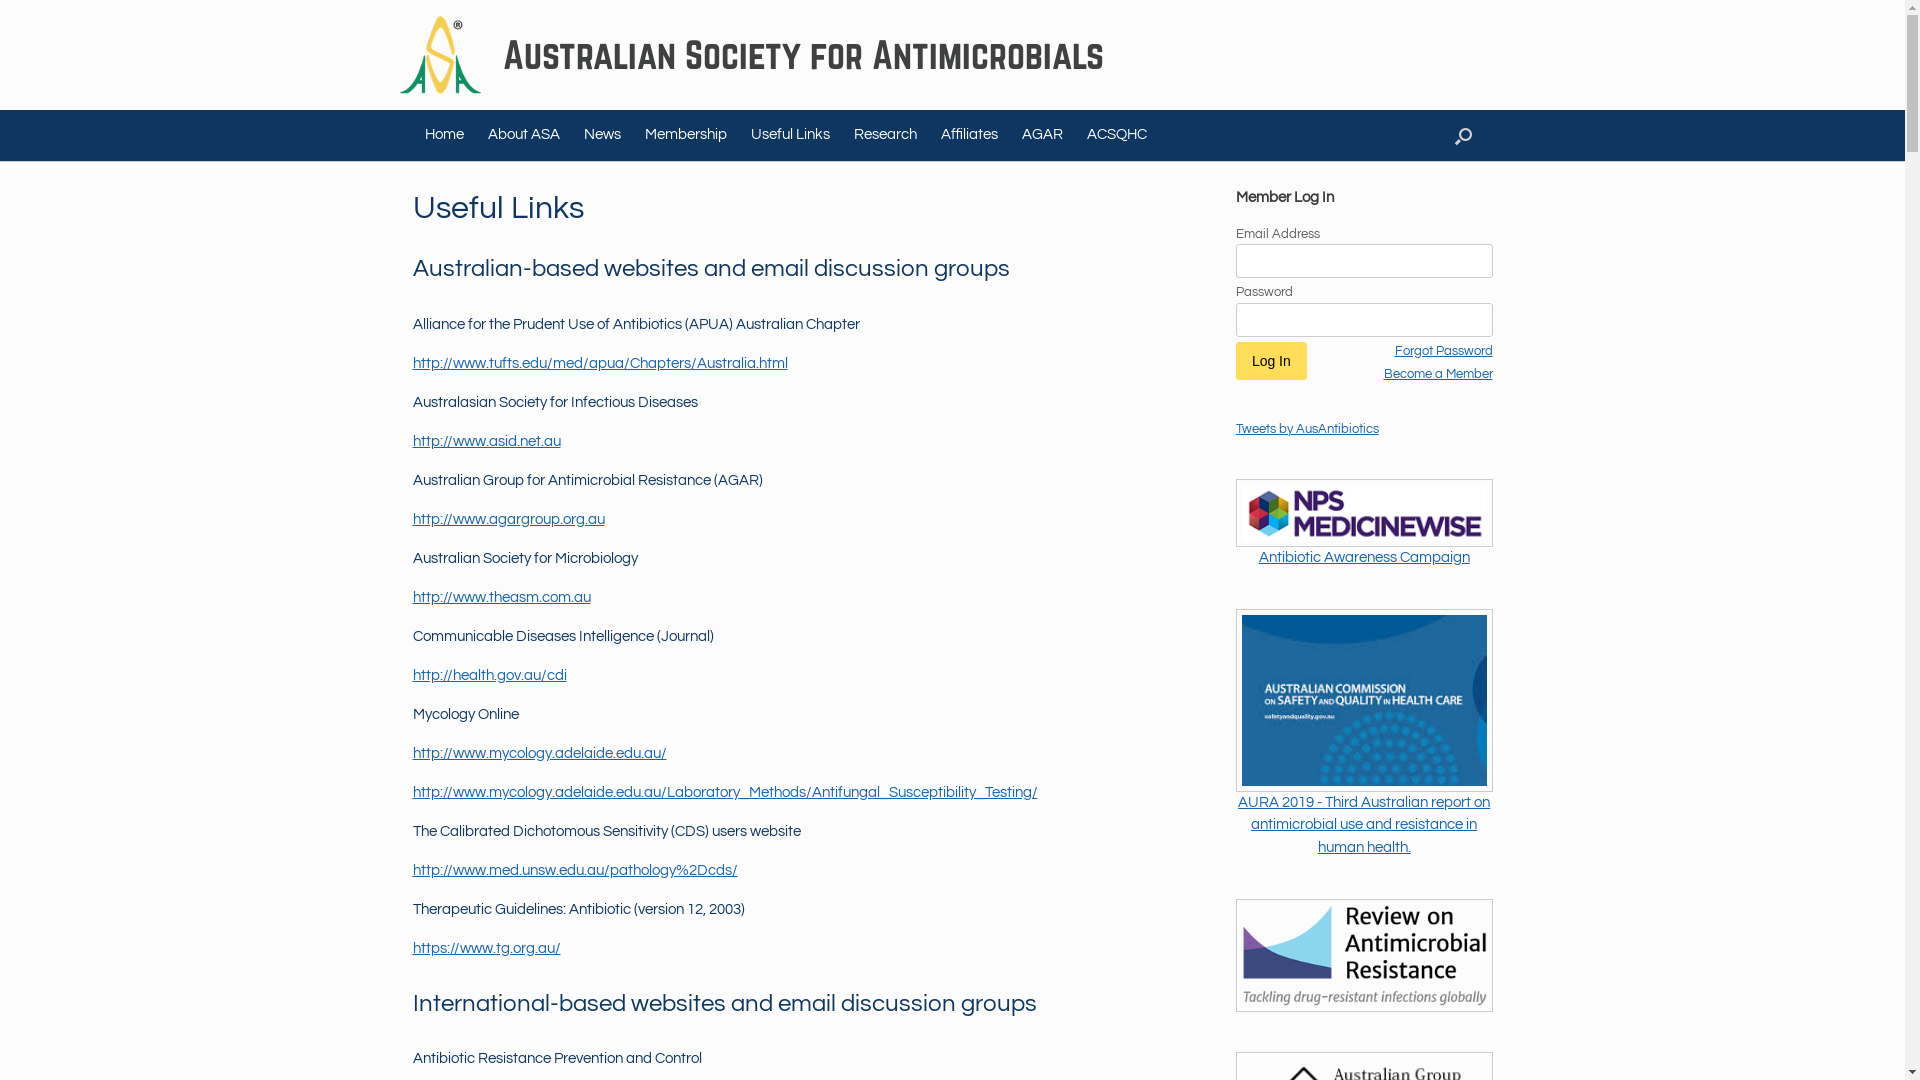 Image resolution: width=1920 pixels, height=1080 pixels. I want to click on http://www.tufts.edu/med/apua/Chapters/Australia.html, so click(600, 364).